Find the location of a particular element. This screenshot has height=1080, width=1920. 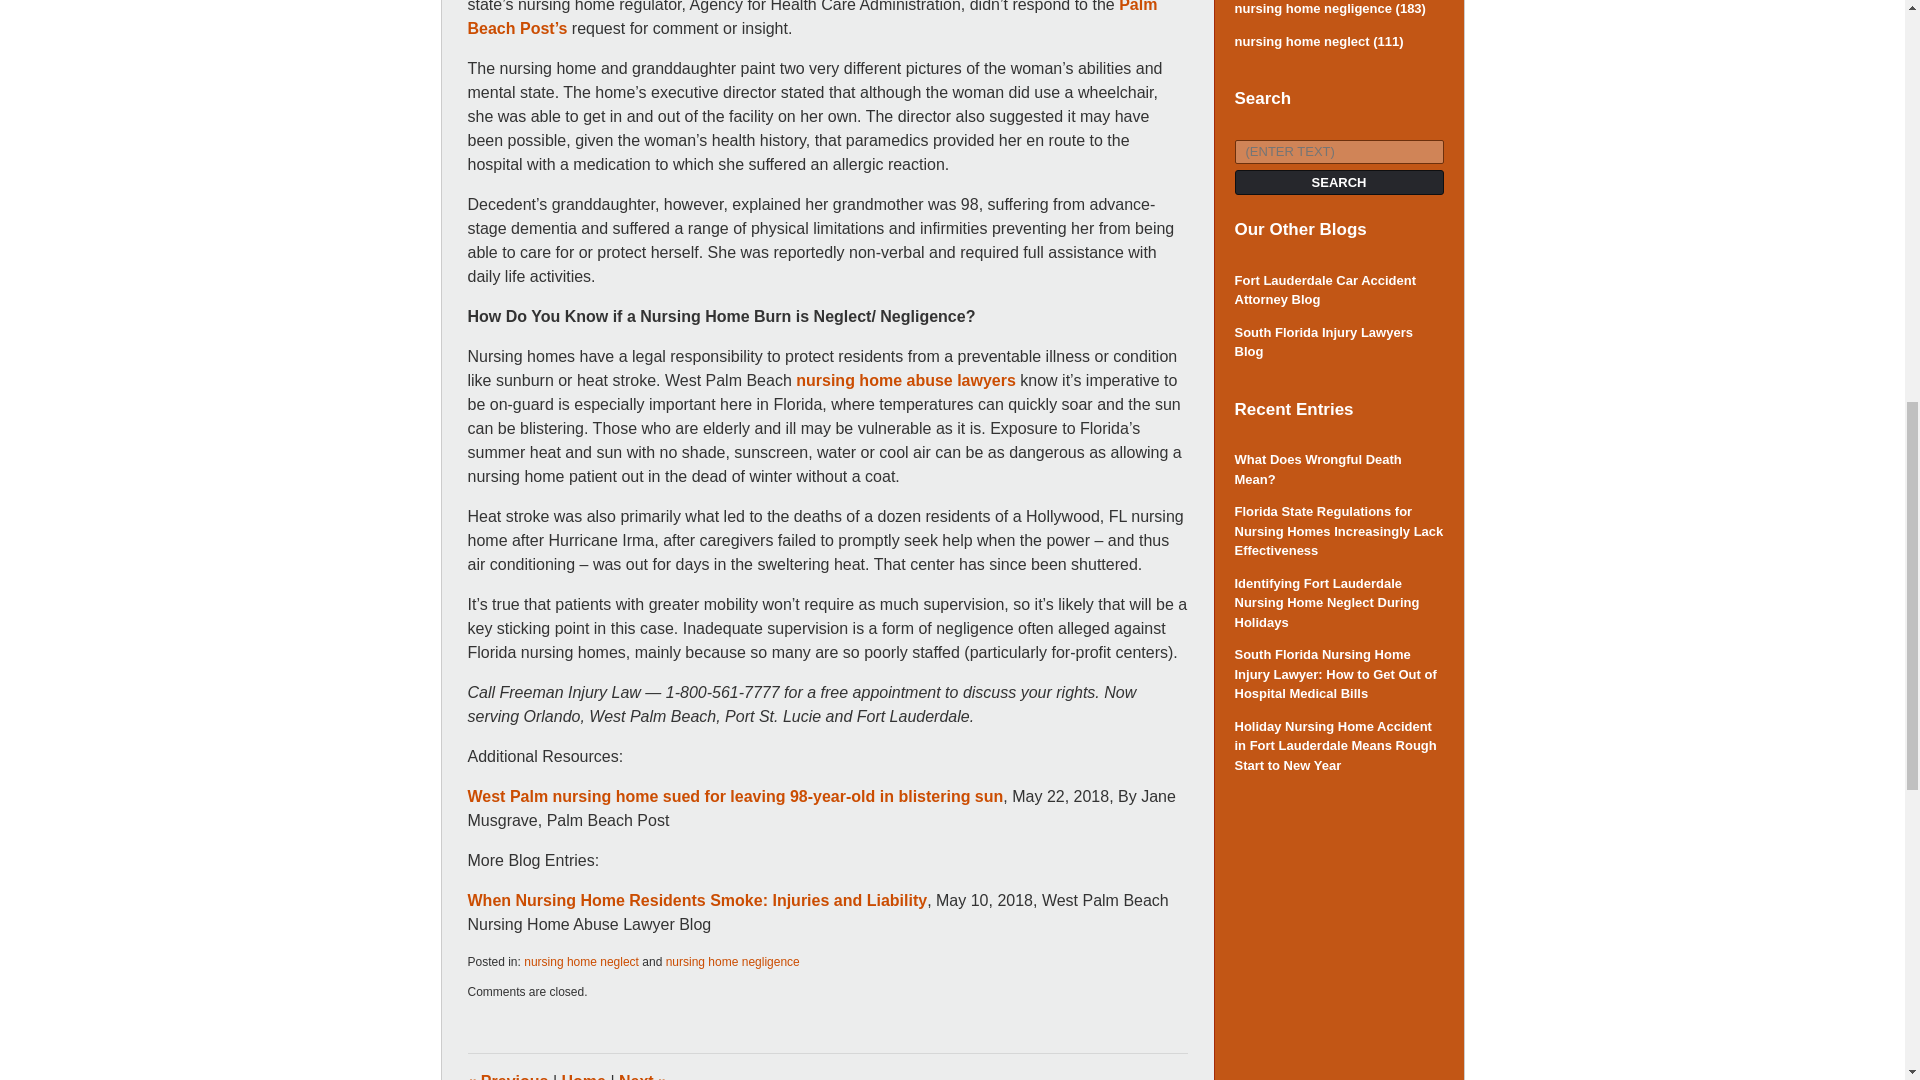

SEARCH is located at coordinates (1338, 182).